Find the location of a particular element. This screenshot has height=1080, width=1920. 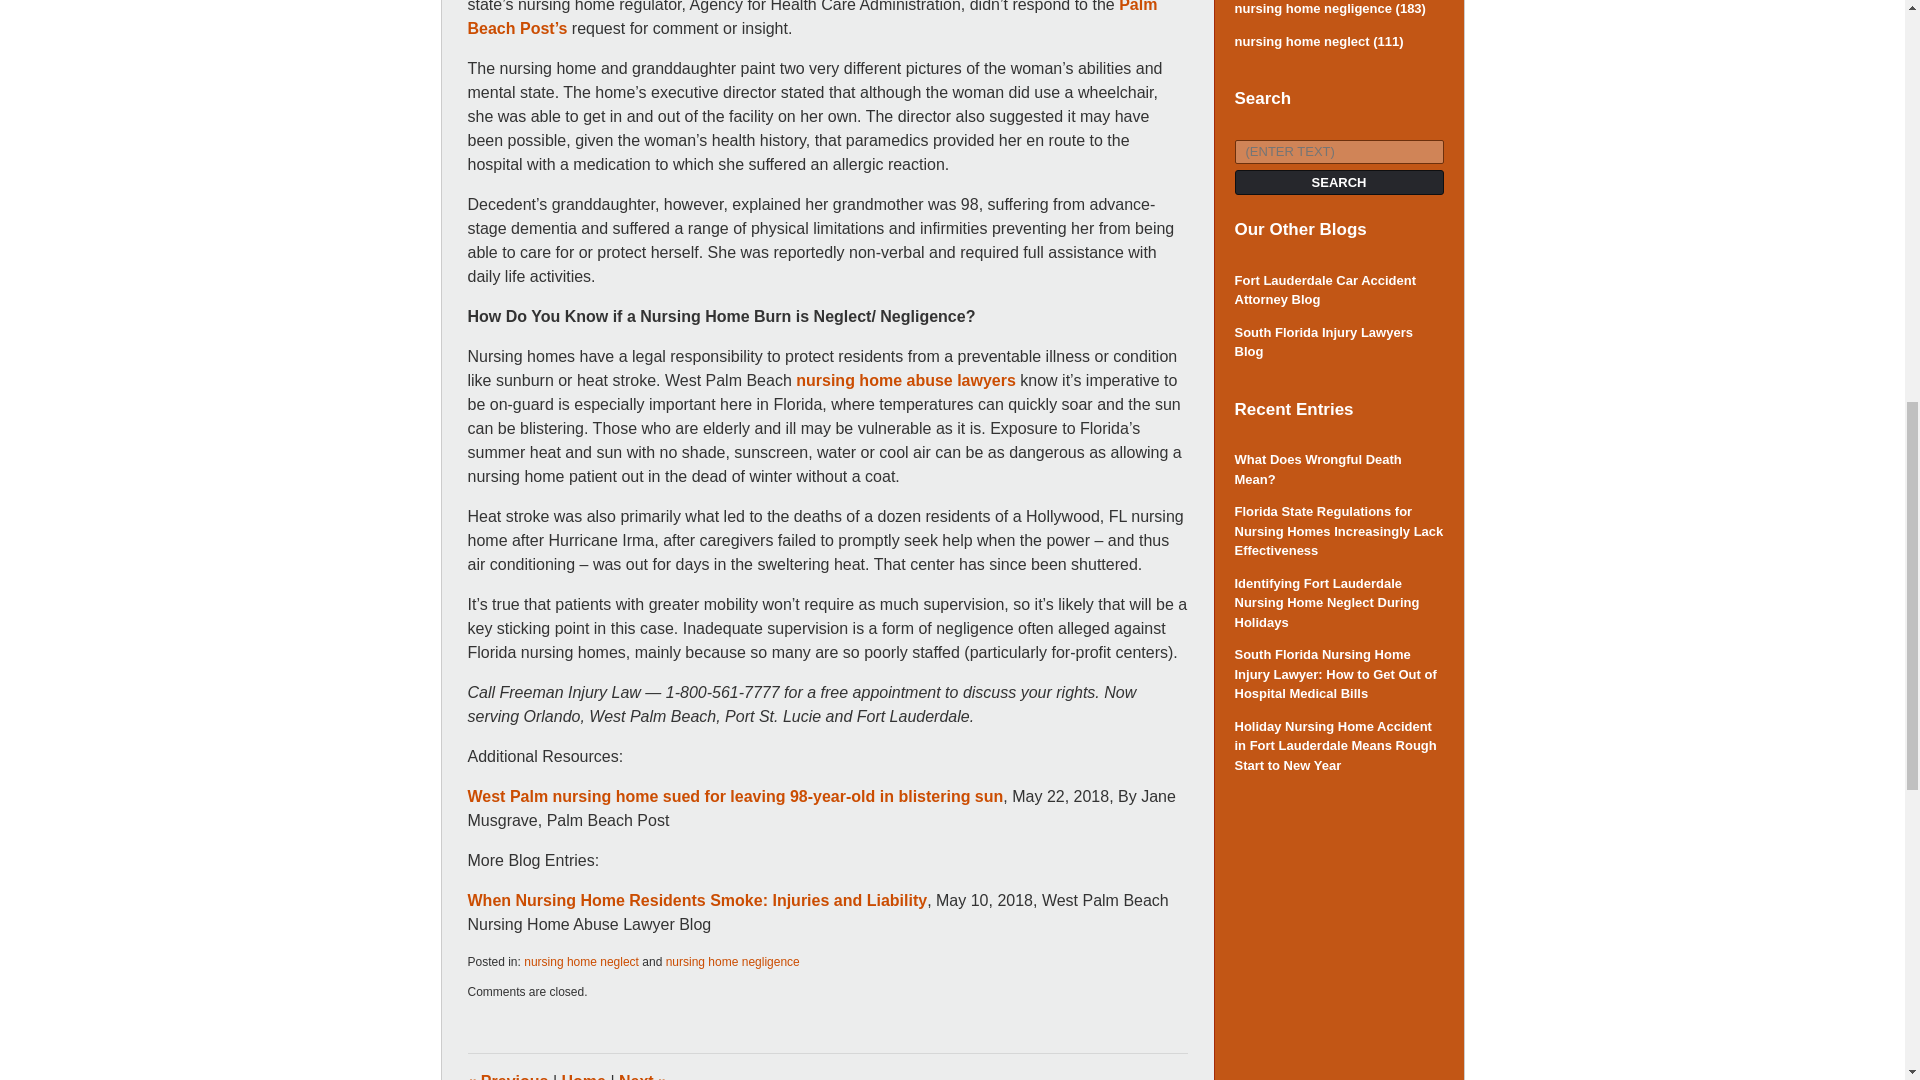

SEARCH is located at coordinates (1338, 182).